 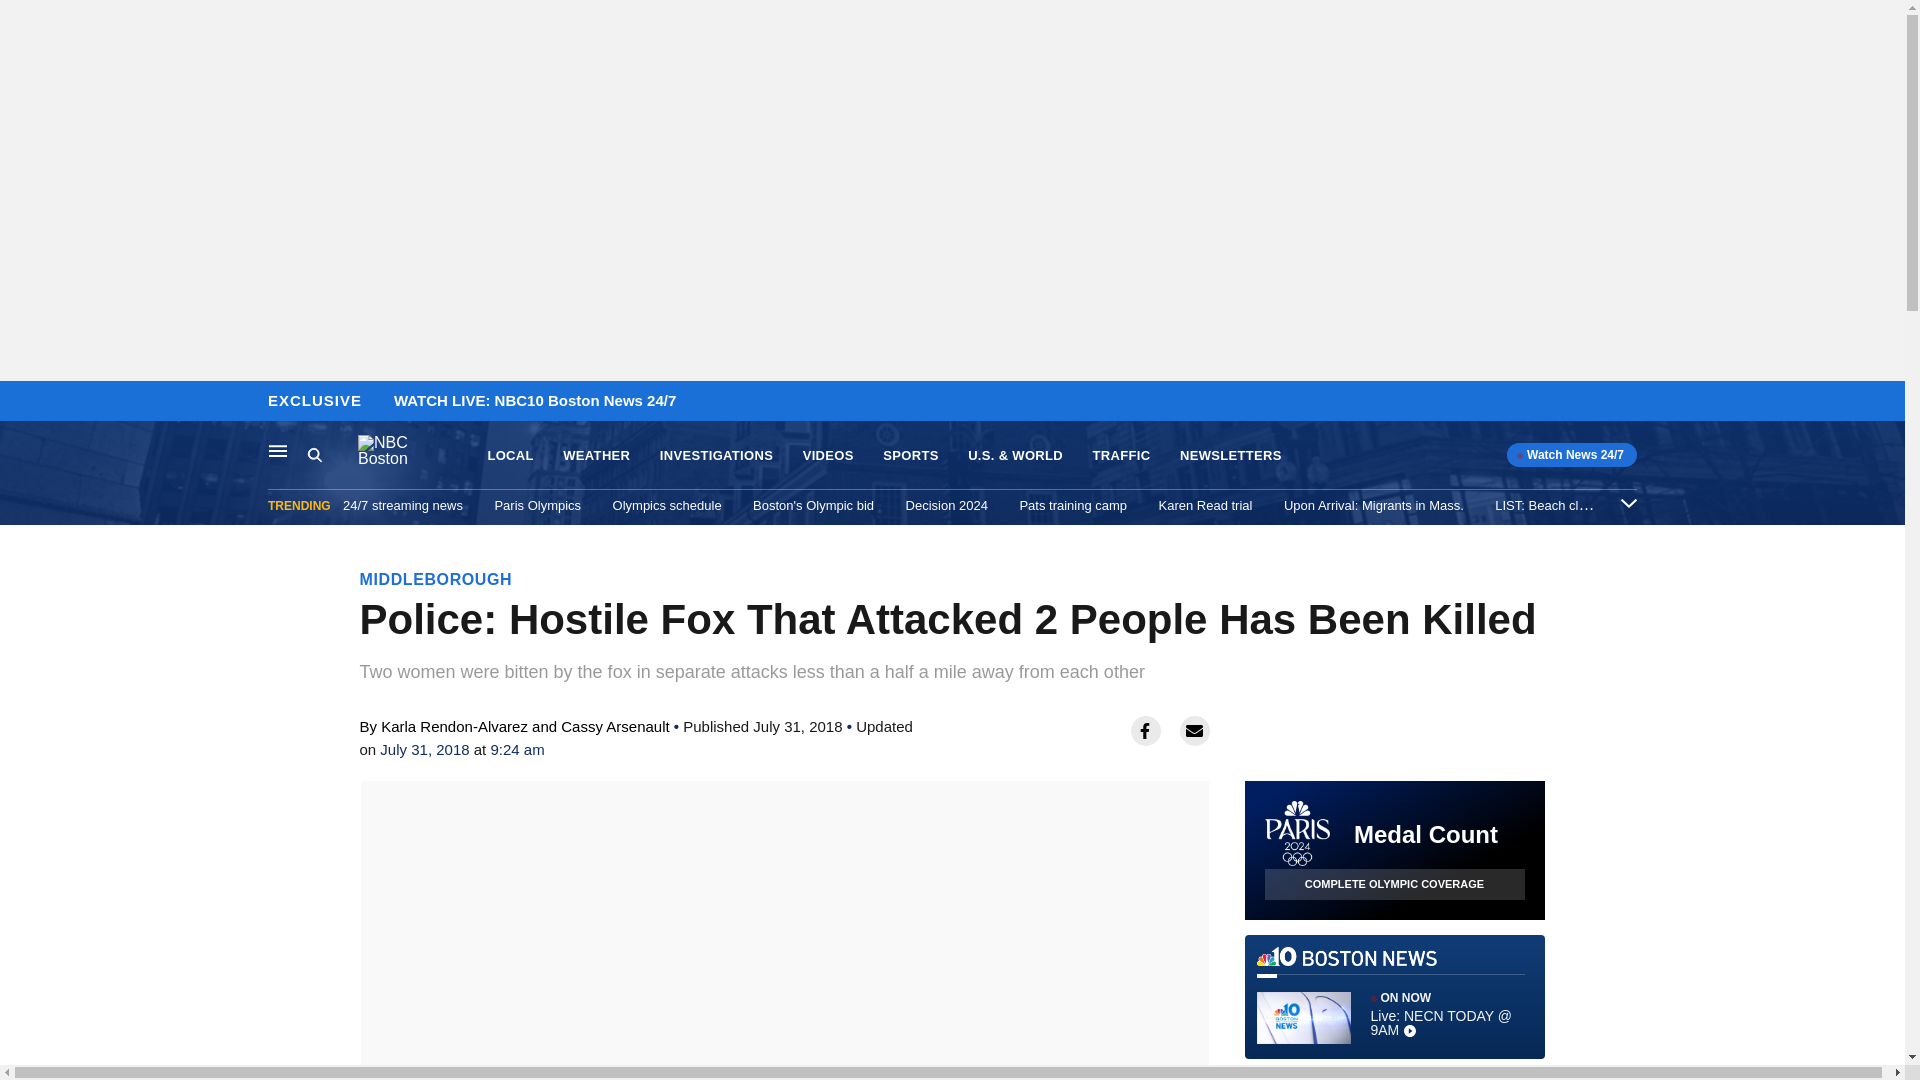 What do you see at coordinates (666, 505) in the screenshot?
I see `Olympics schedule` at bounding box center [666, 505].